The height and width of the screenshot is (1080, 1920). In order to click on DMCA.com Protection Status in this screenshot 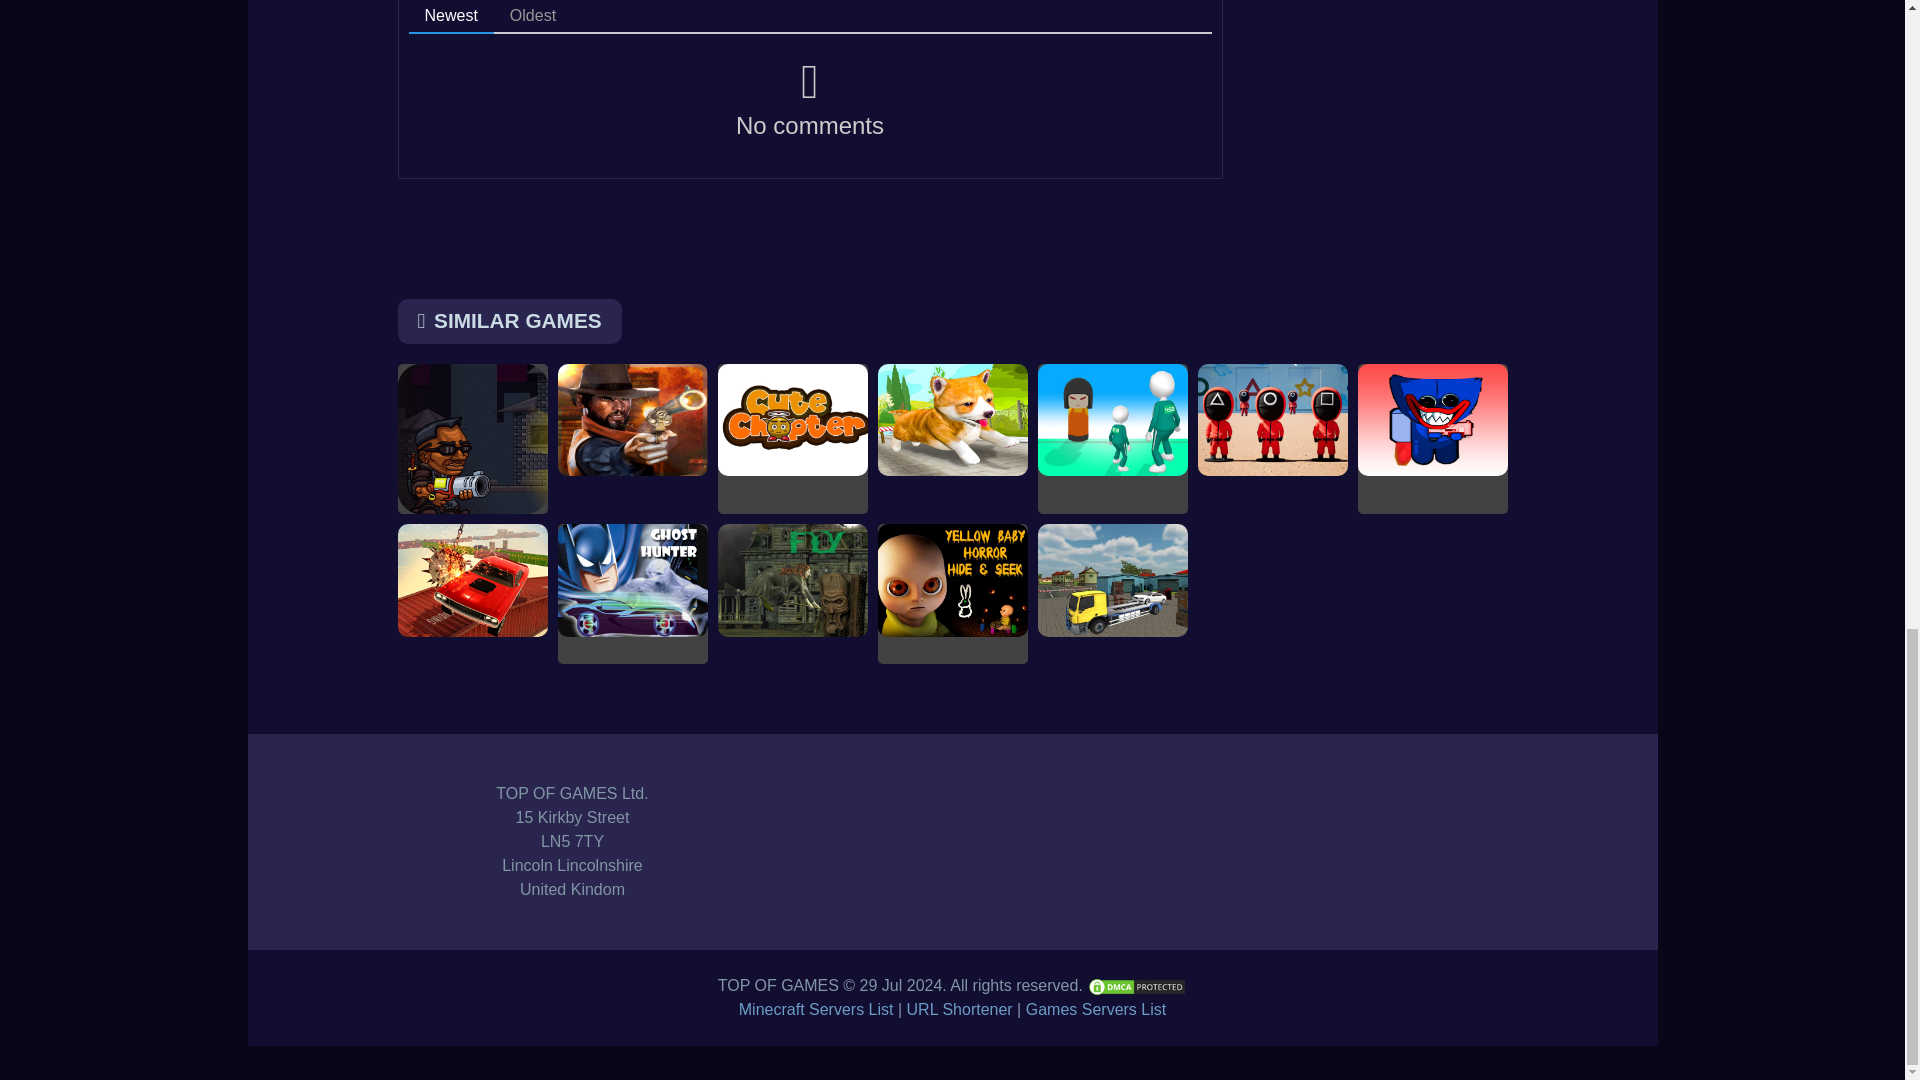, I will do `click(1136, 985)`.